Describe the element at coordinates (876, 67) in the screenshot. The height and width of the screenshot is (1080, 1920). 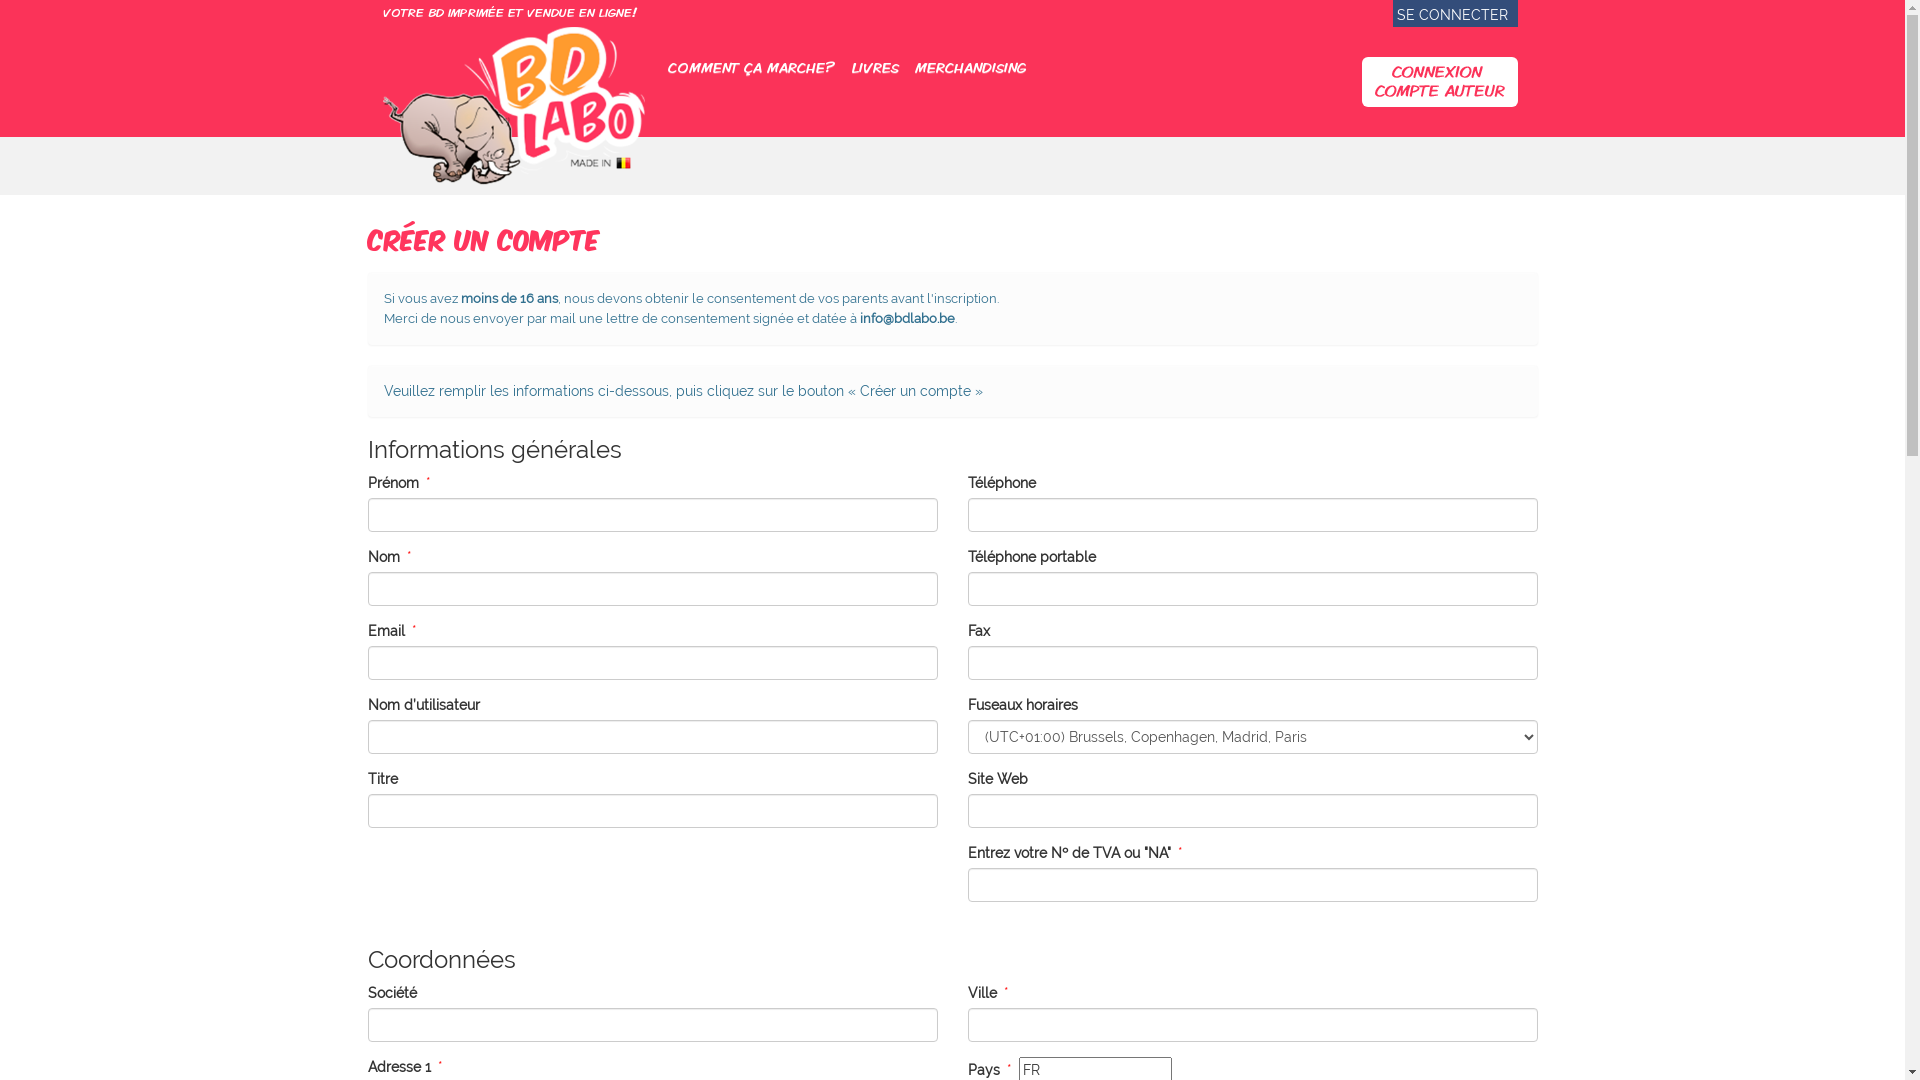
I see `LIVRES` at that location.